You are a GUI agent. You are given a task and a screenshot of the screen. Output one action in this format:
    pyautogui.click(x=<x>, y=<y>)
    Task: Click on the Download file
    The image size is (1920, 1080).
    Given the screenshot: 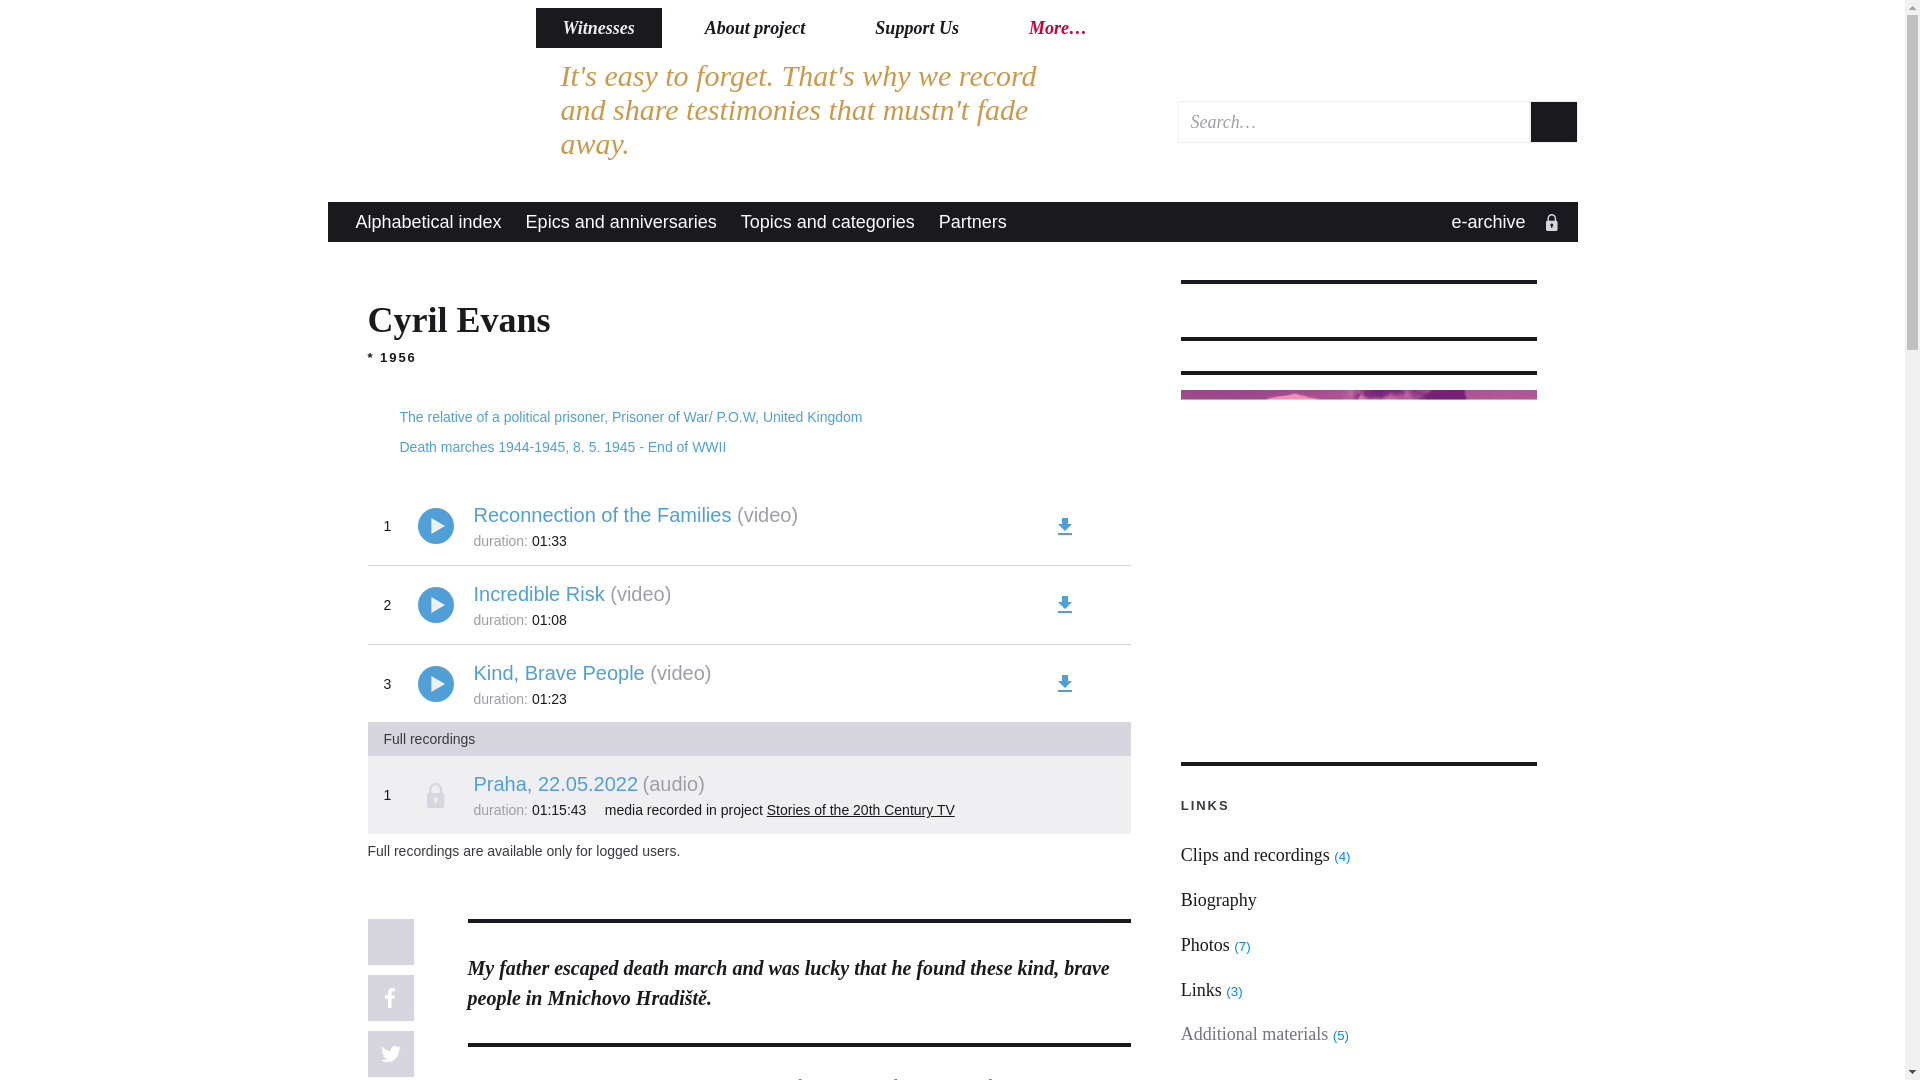 What is the action you would take?
    pyautogui.click(x=1064, y=604)
    